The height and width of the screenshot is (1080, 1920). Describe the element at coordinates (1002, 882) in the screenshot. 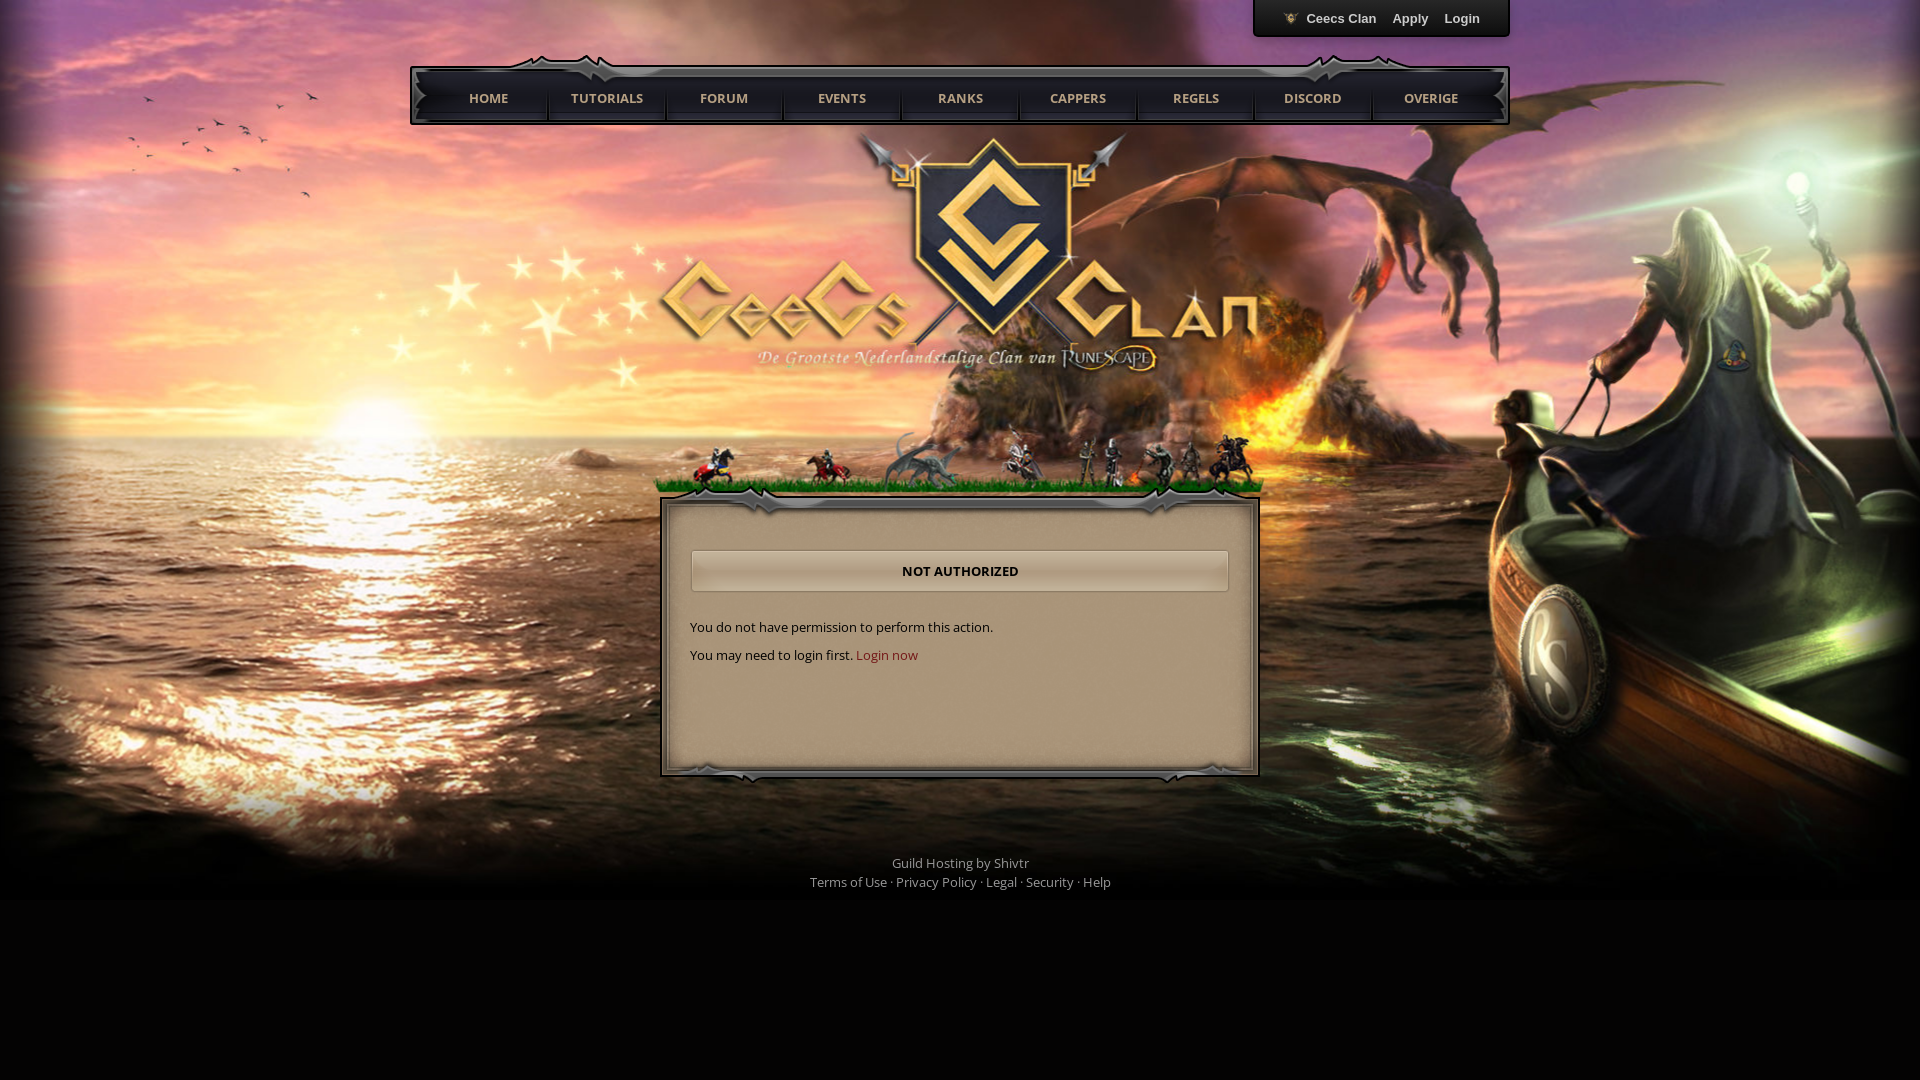

I see `Legal` at that location.